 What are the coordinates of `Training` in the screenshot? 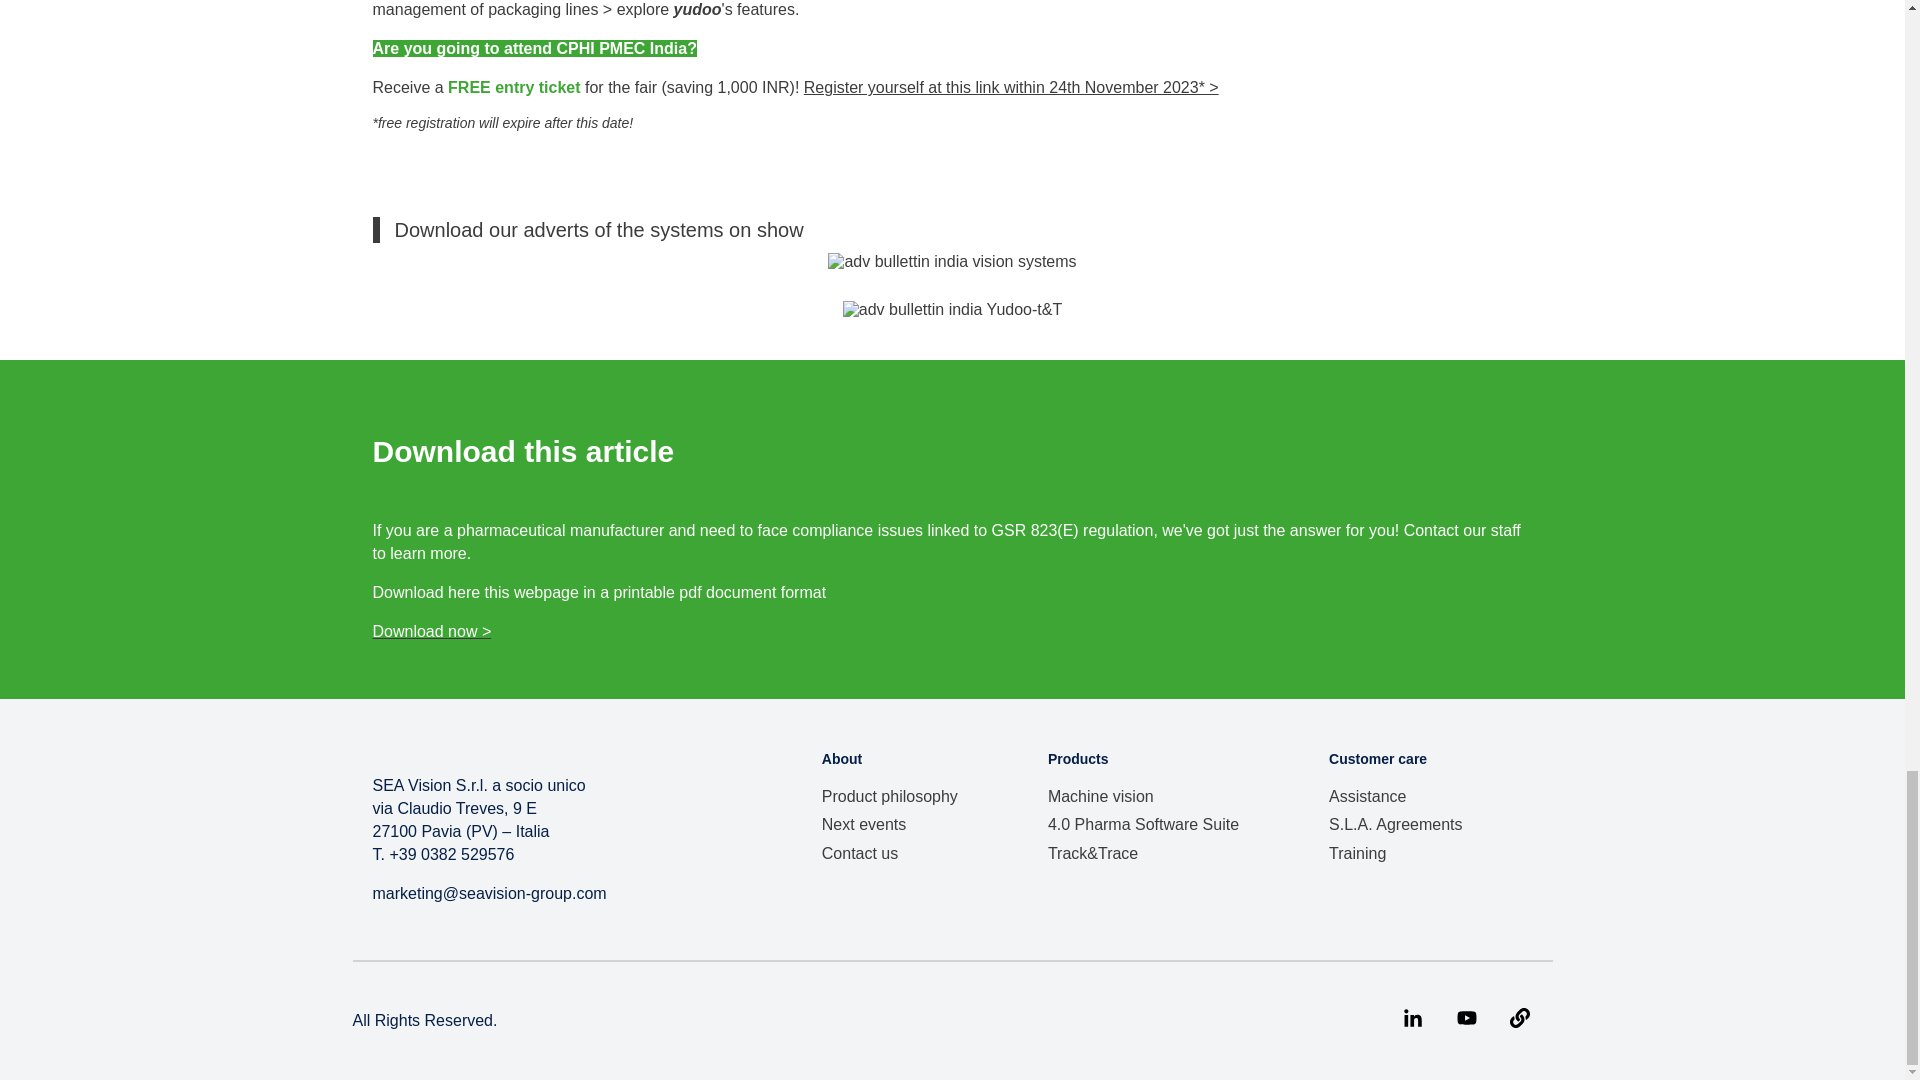 It's located at (1357, 852).